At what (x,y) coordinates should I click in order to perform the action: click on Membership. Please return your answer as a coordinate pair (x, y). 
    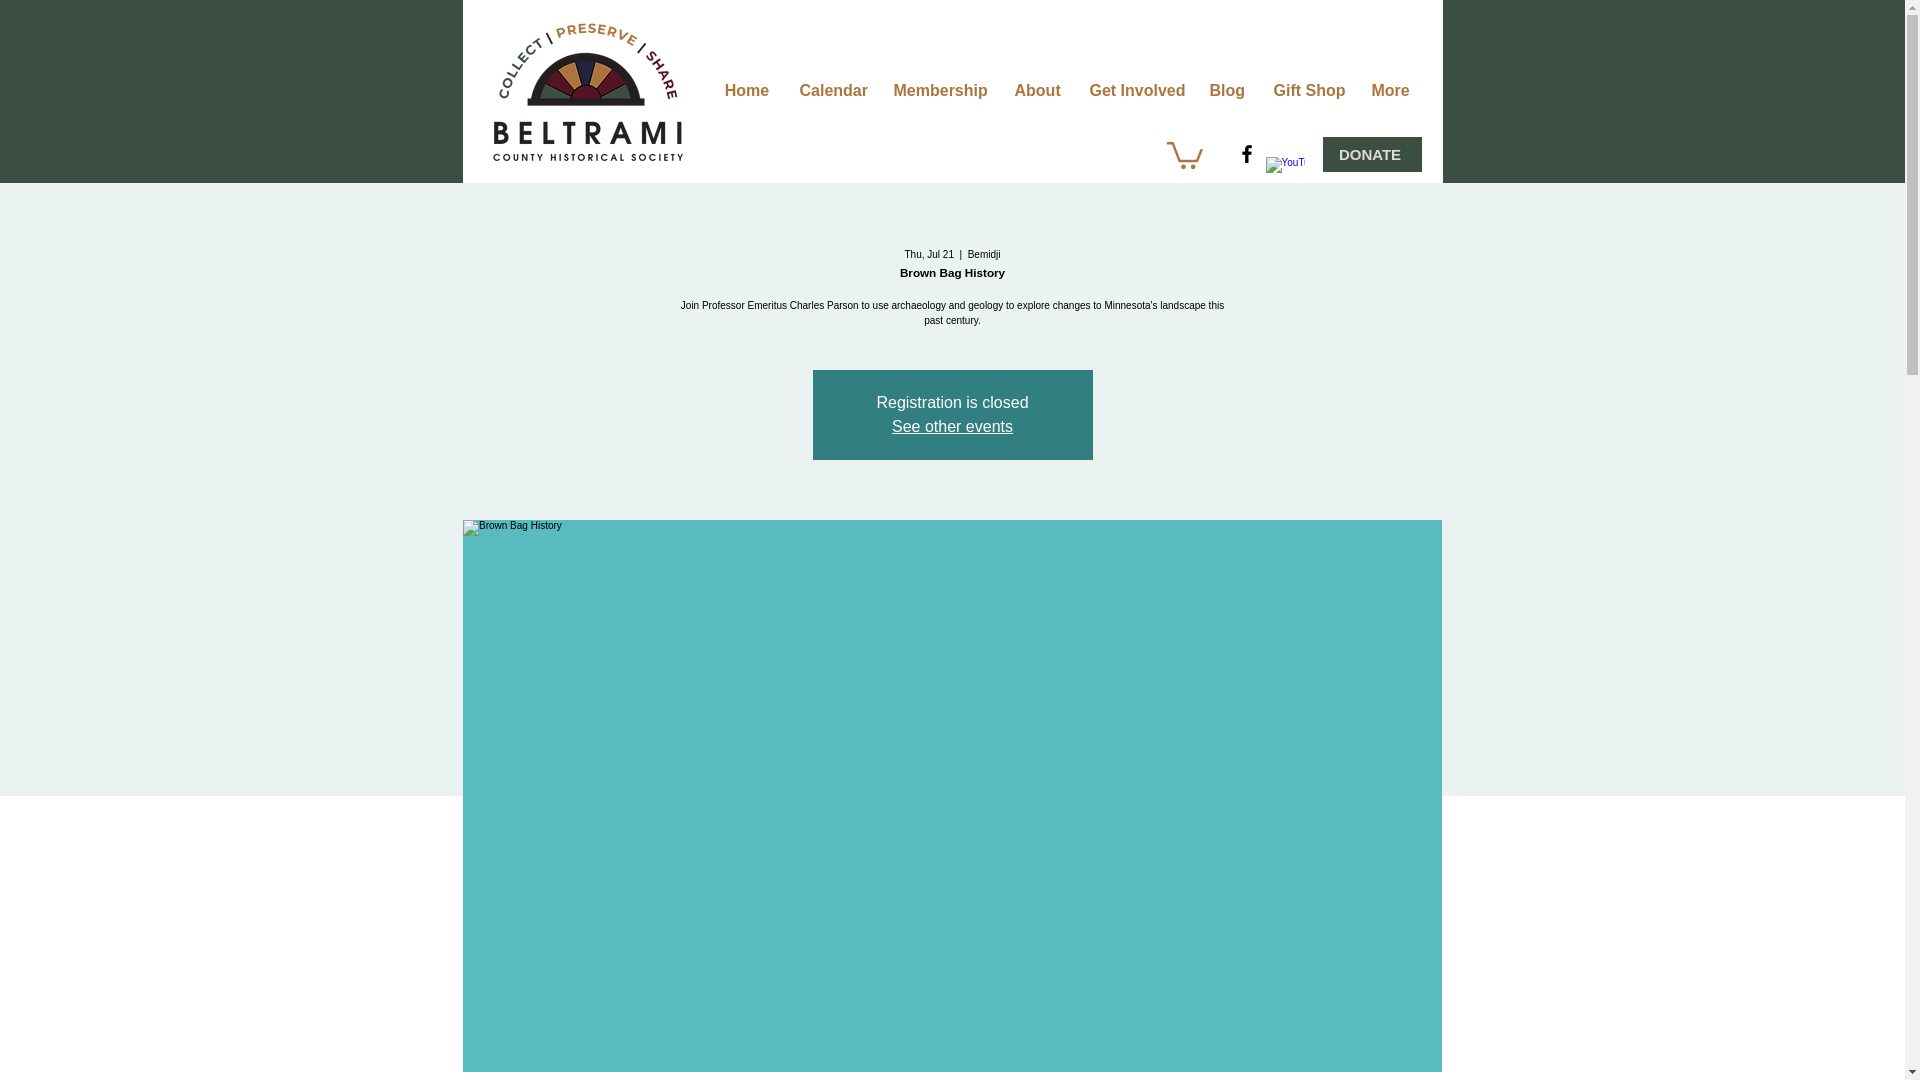
    Looking at the image, I should click on (938, 90).